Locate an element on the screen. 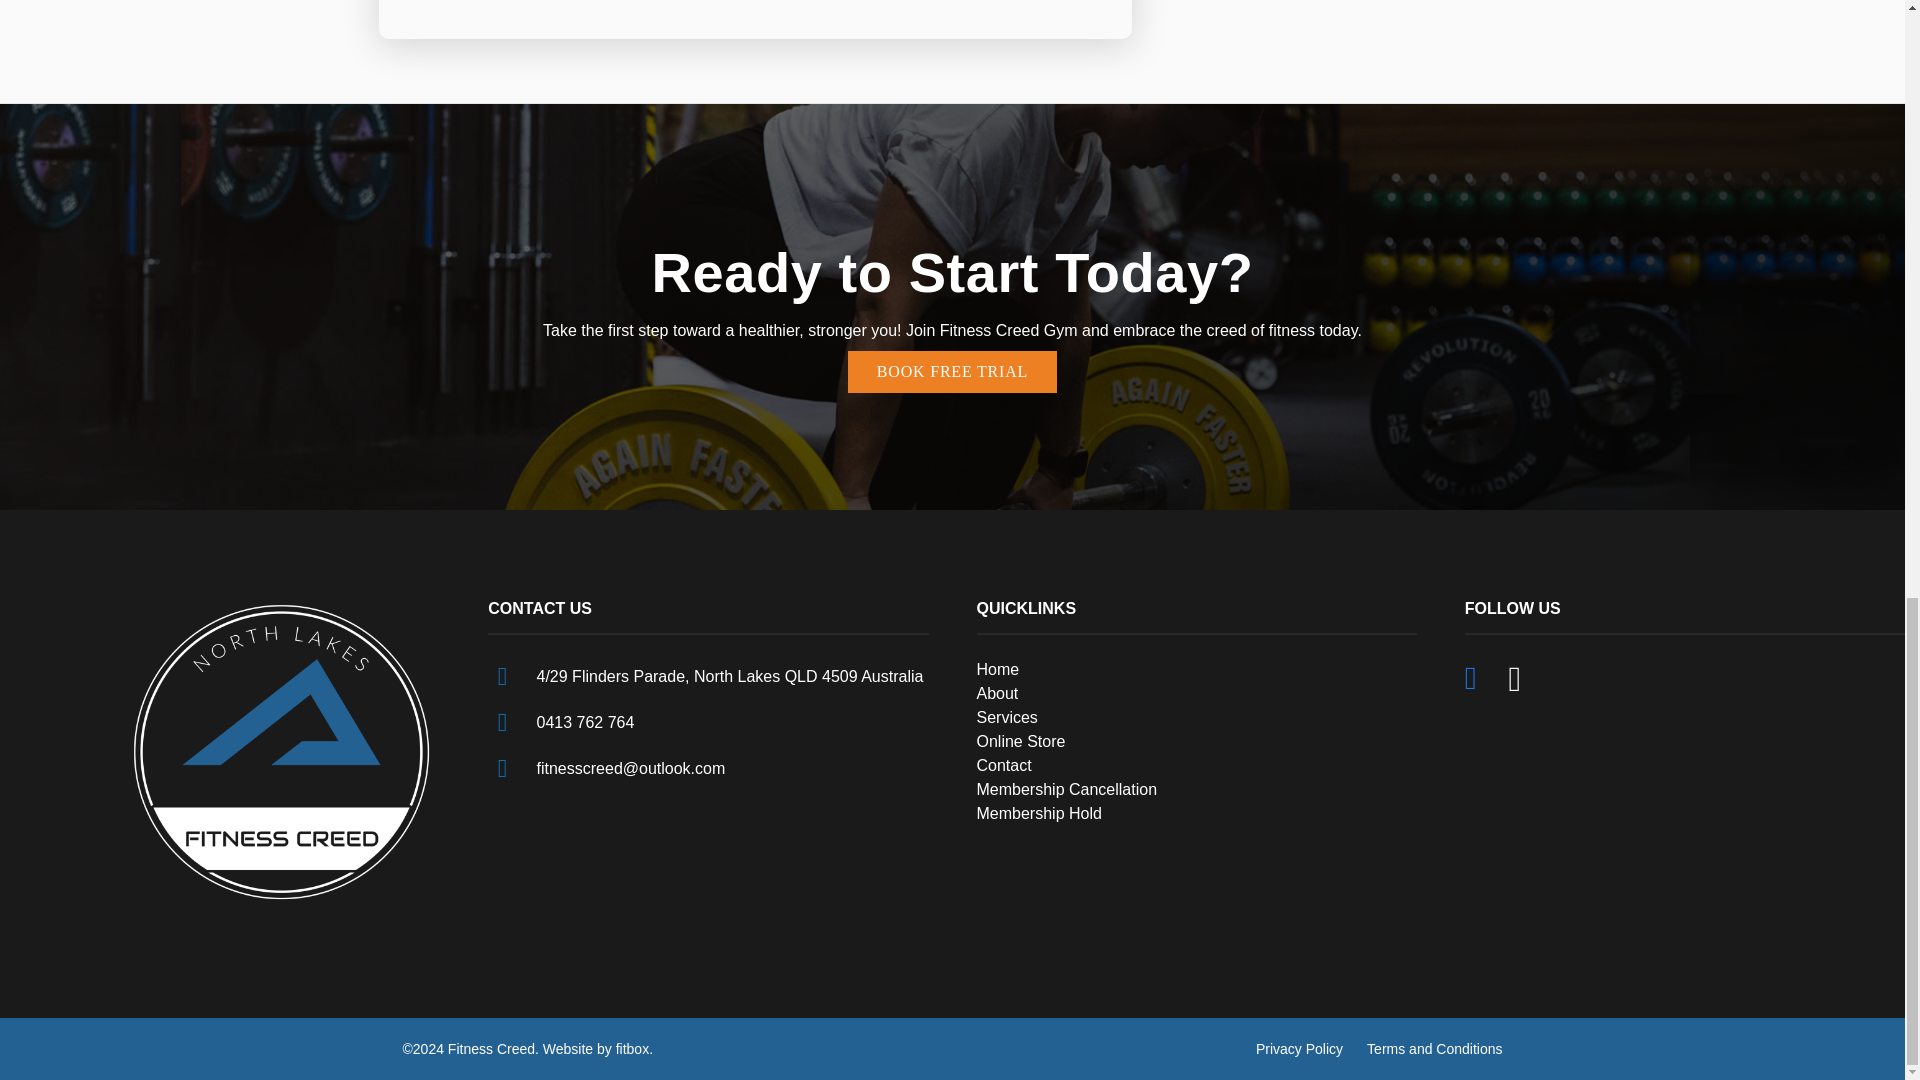  Contact is located at coordinates (1003, 766).